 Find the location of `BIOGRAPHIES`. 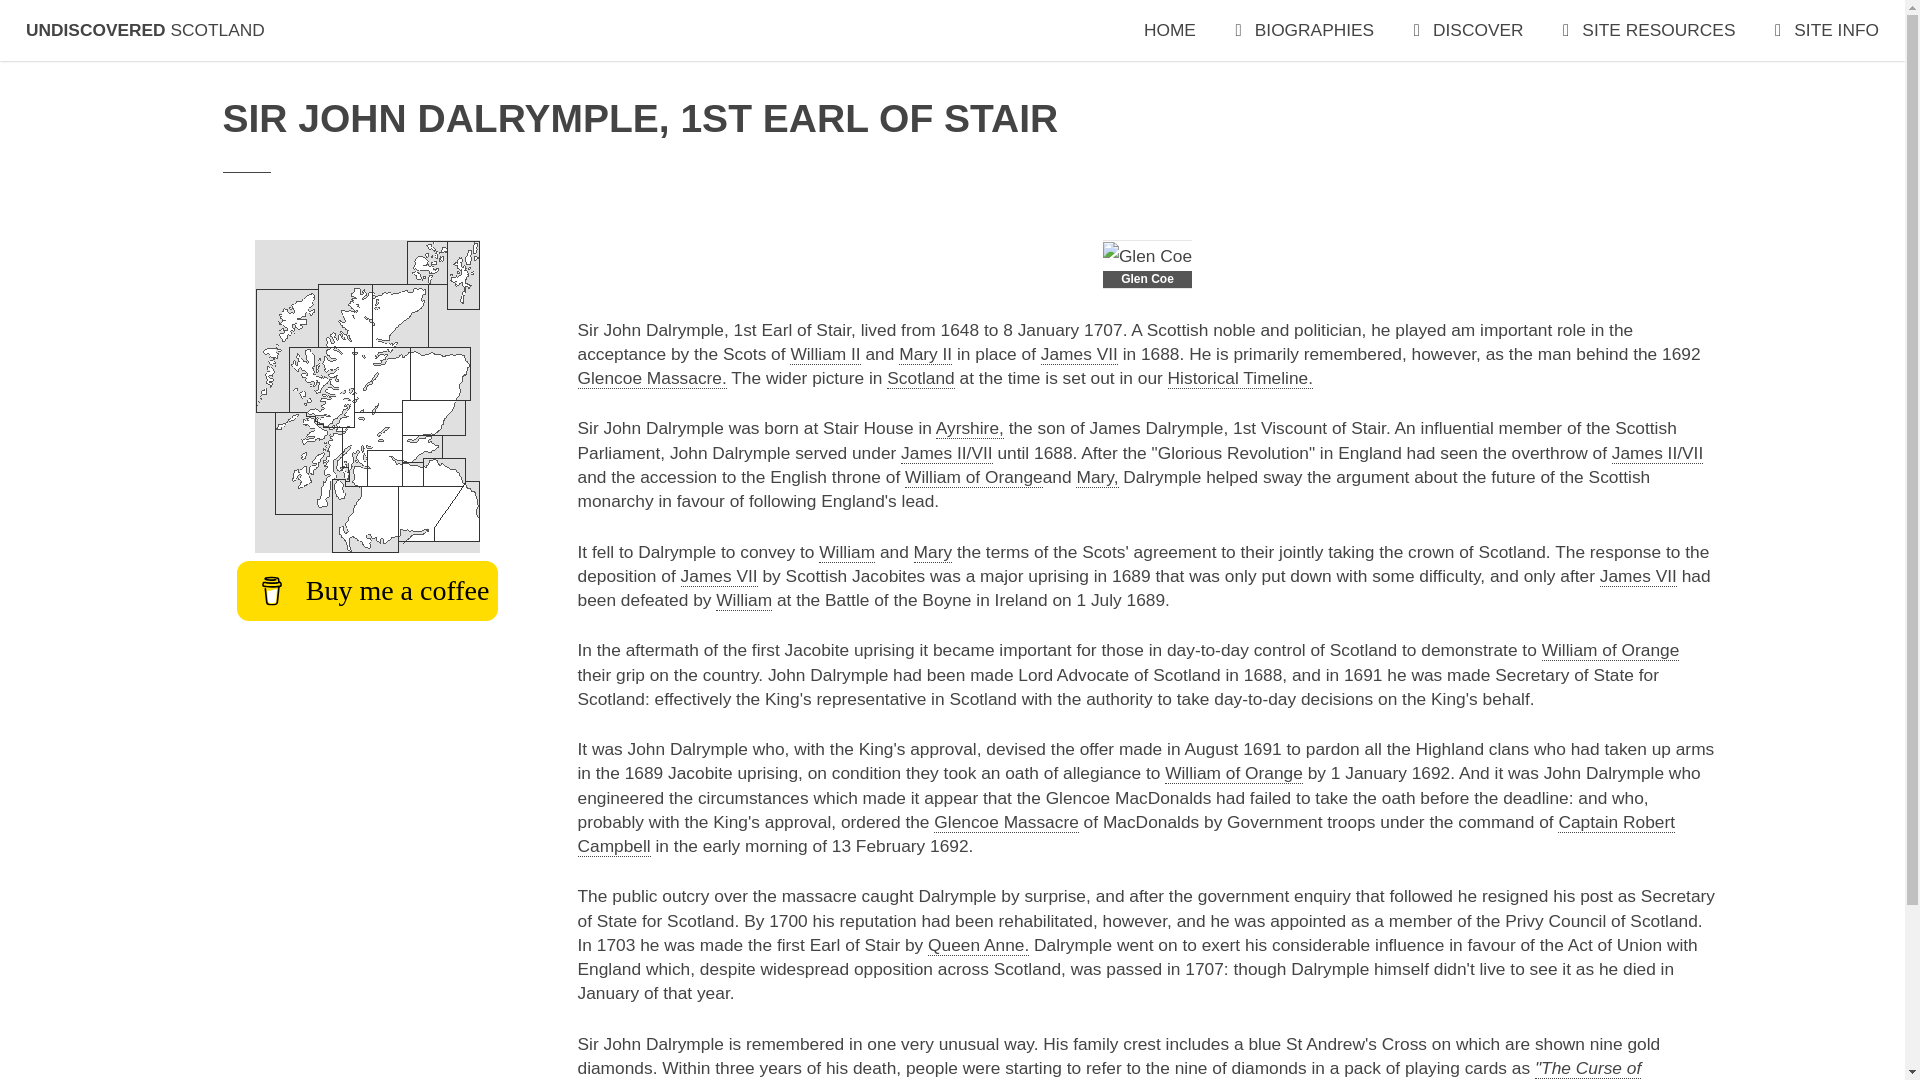

BIOGRAPHIES is located at coordinates (1304, 30).